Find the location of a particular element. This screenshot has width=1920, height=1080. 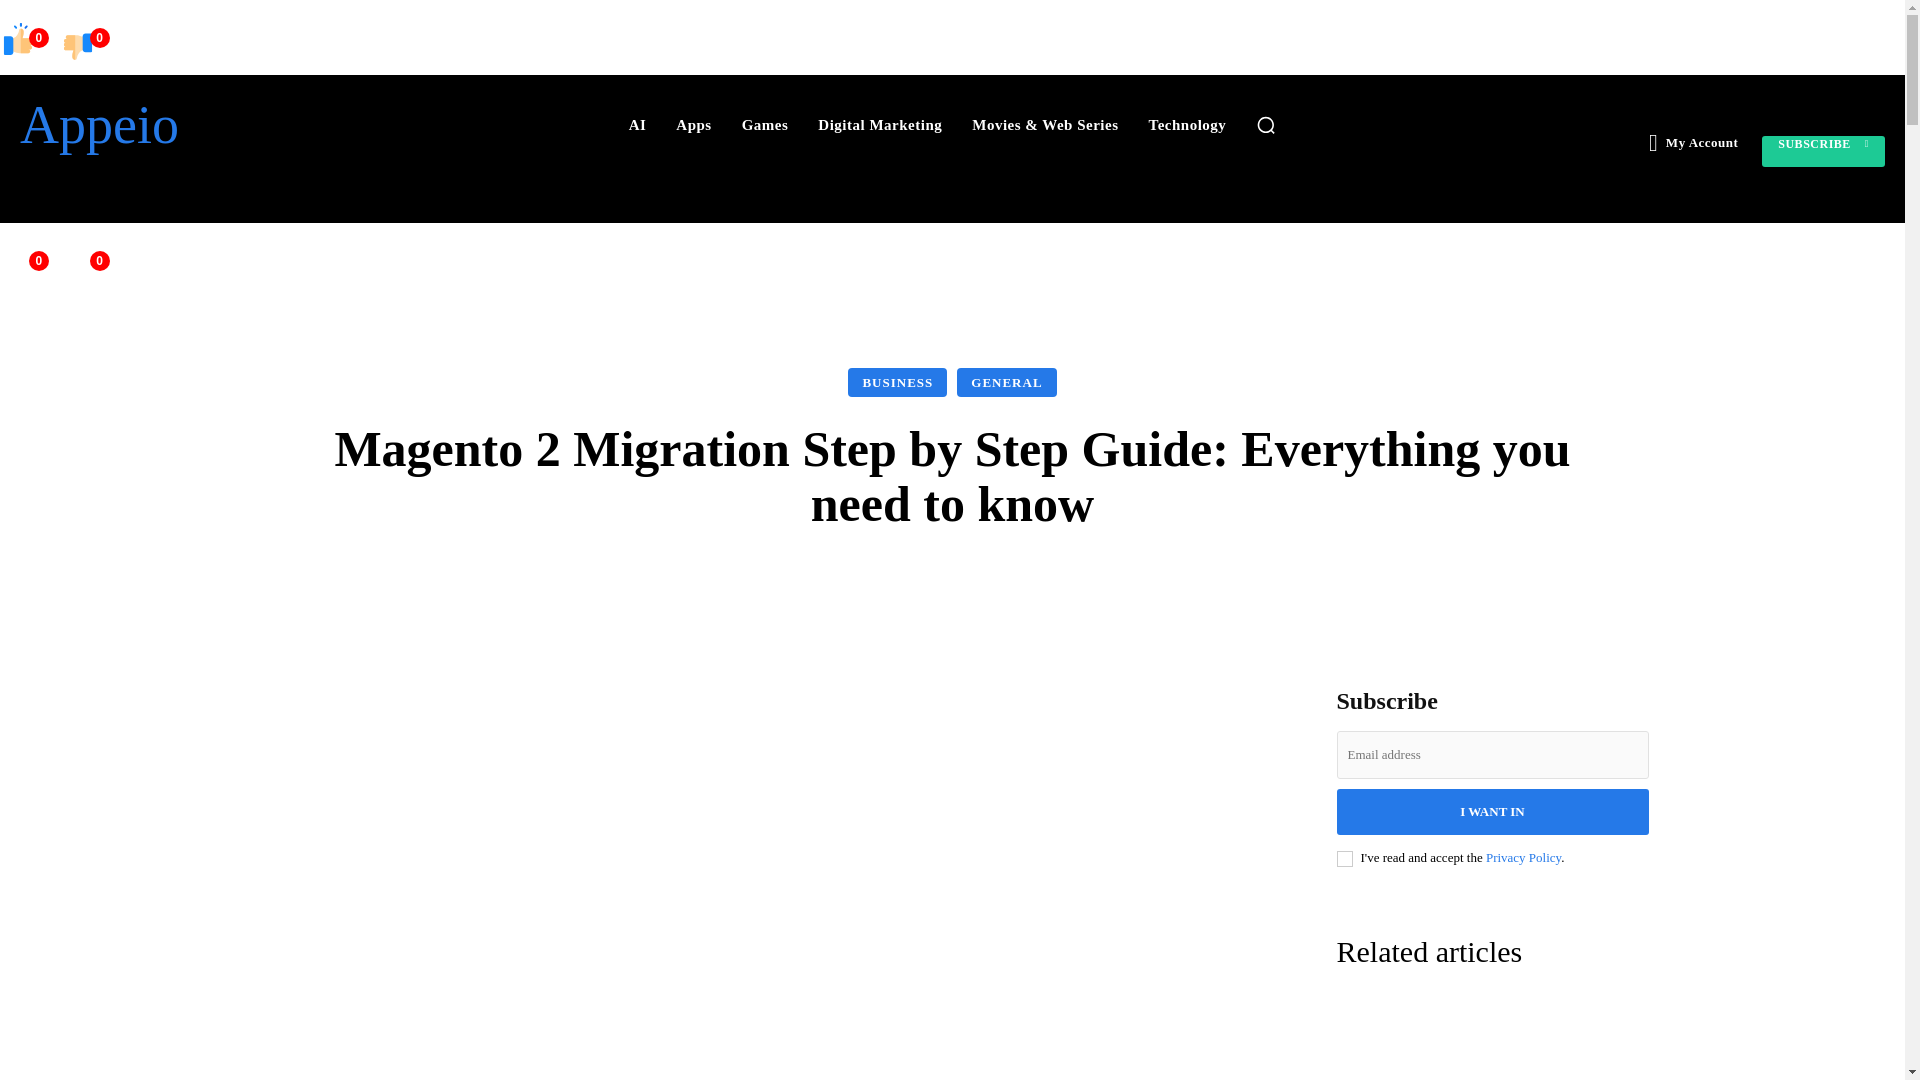

SUBSCRIBE is located at coordinates (1824, 152).